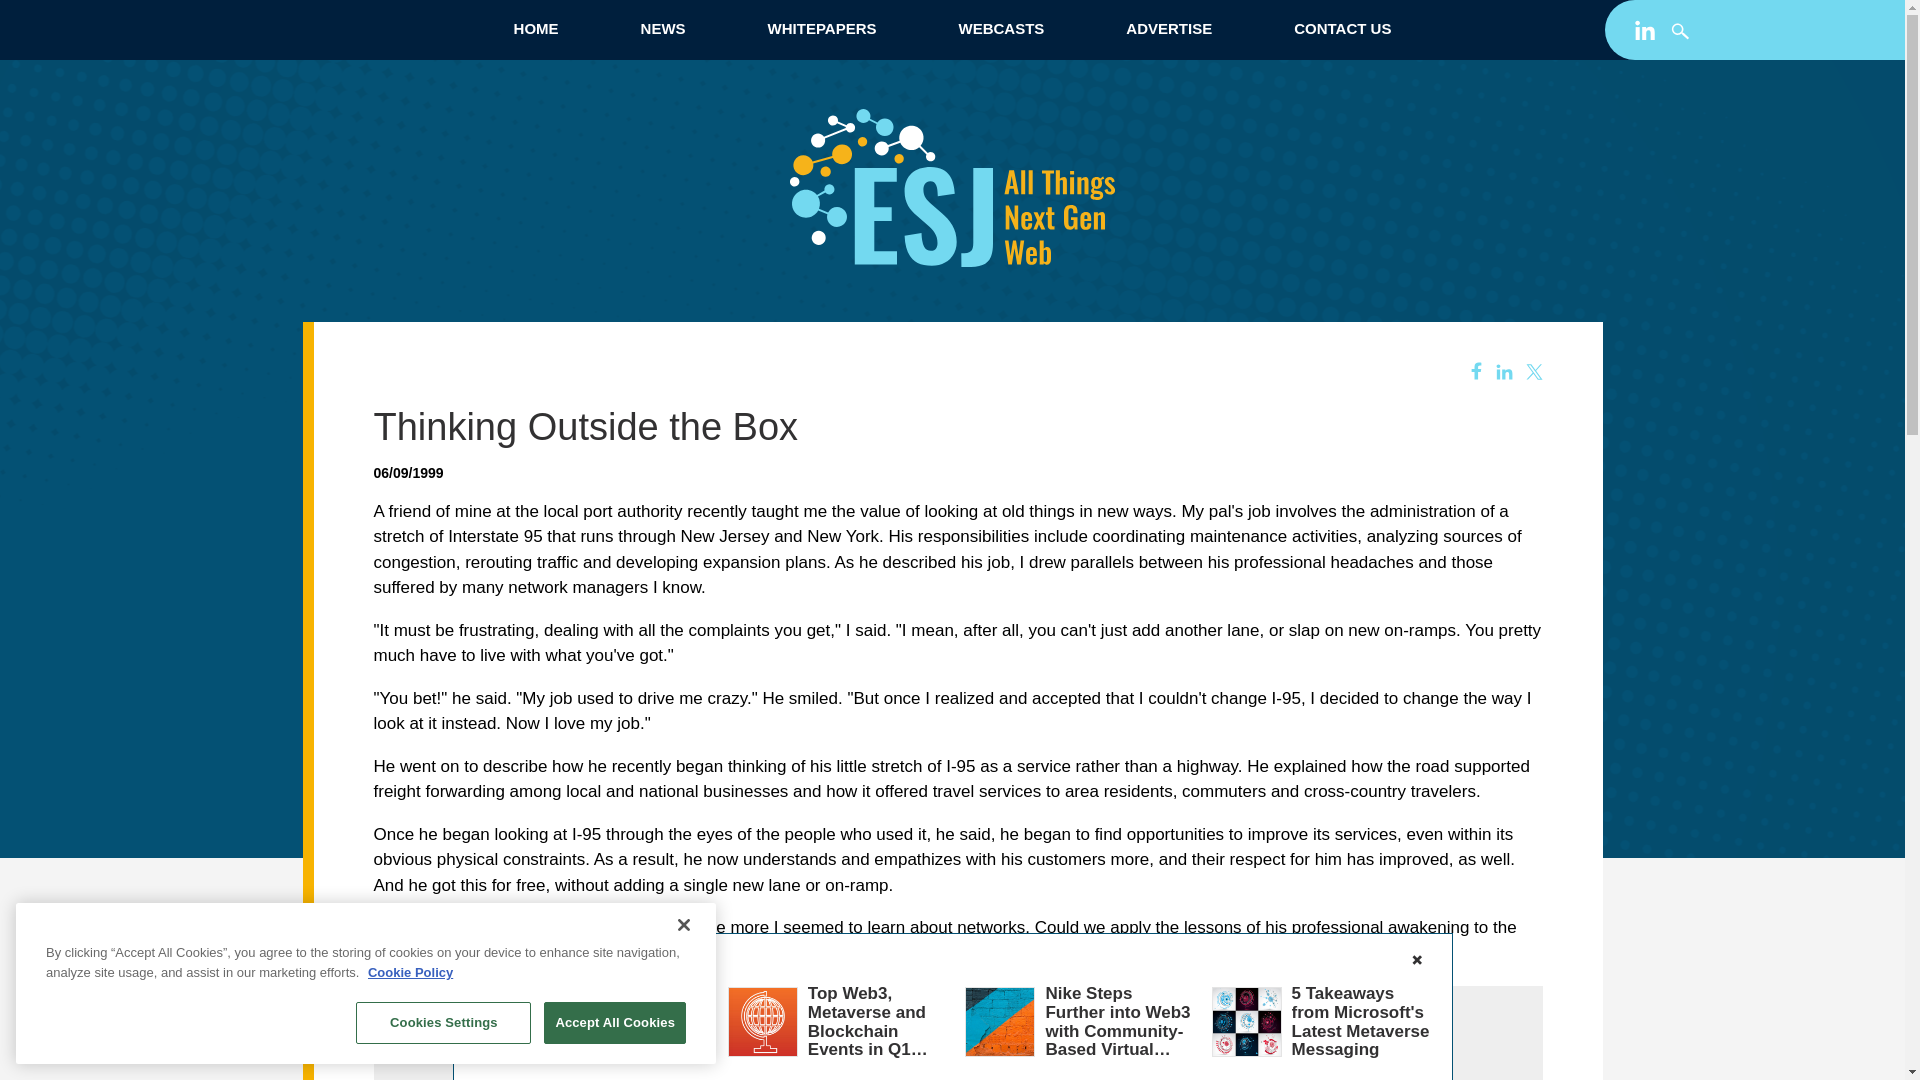 The width and height of the screenshot is (1920, 1080). Describe the element at coordinates (1361, 1021) in the screenshot. I see `5 Takeaways from Microsoft's Latest Metaverse Messaging` at that location.